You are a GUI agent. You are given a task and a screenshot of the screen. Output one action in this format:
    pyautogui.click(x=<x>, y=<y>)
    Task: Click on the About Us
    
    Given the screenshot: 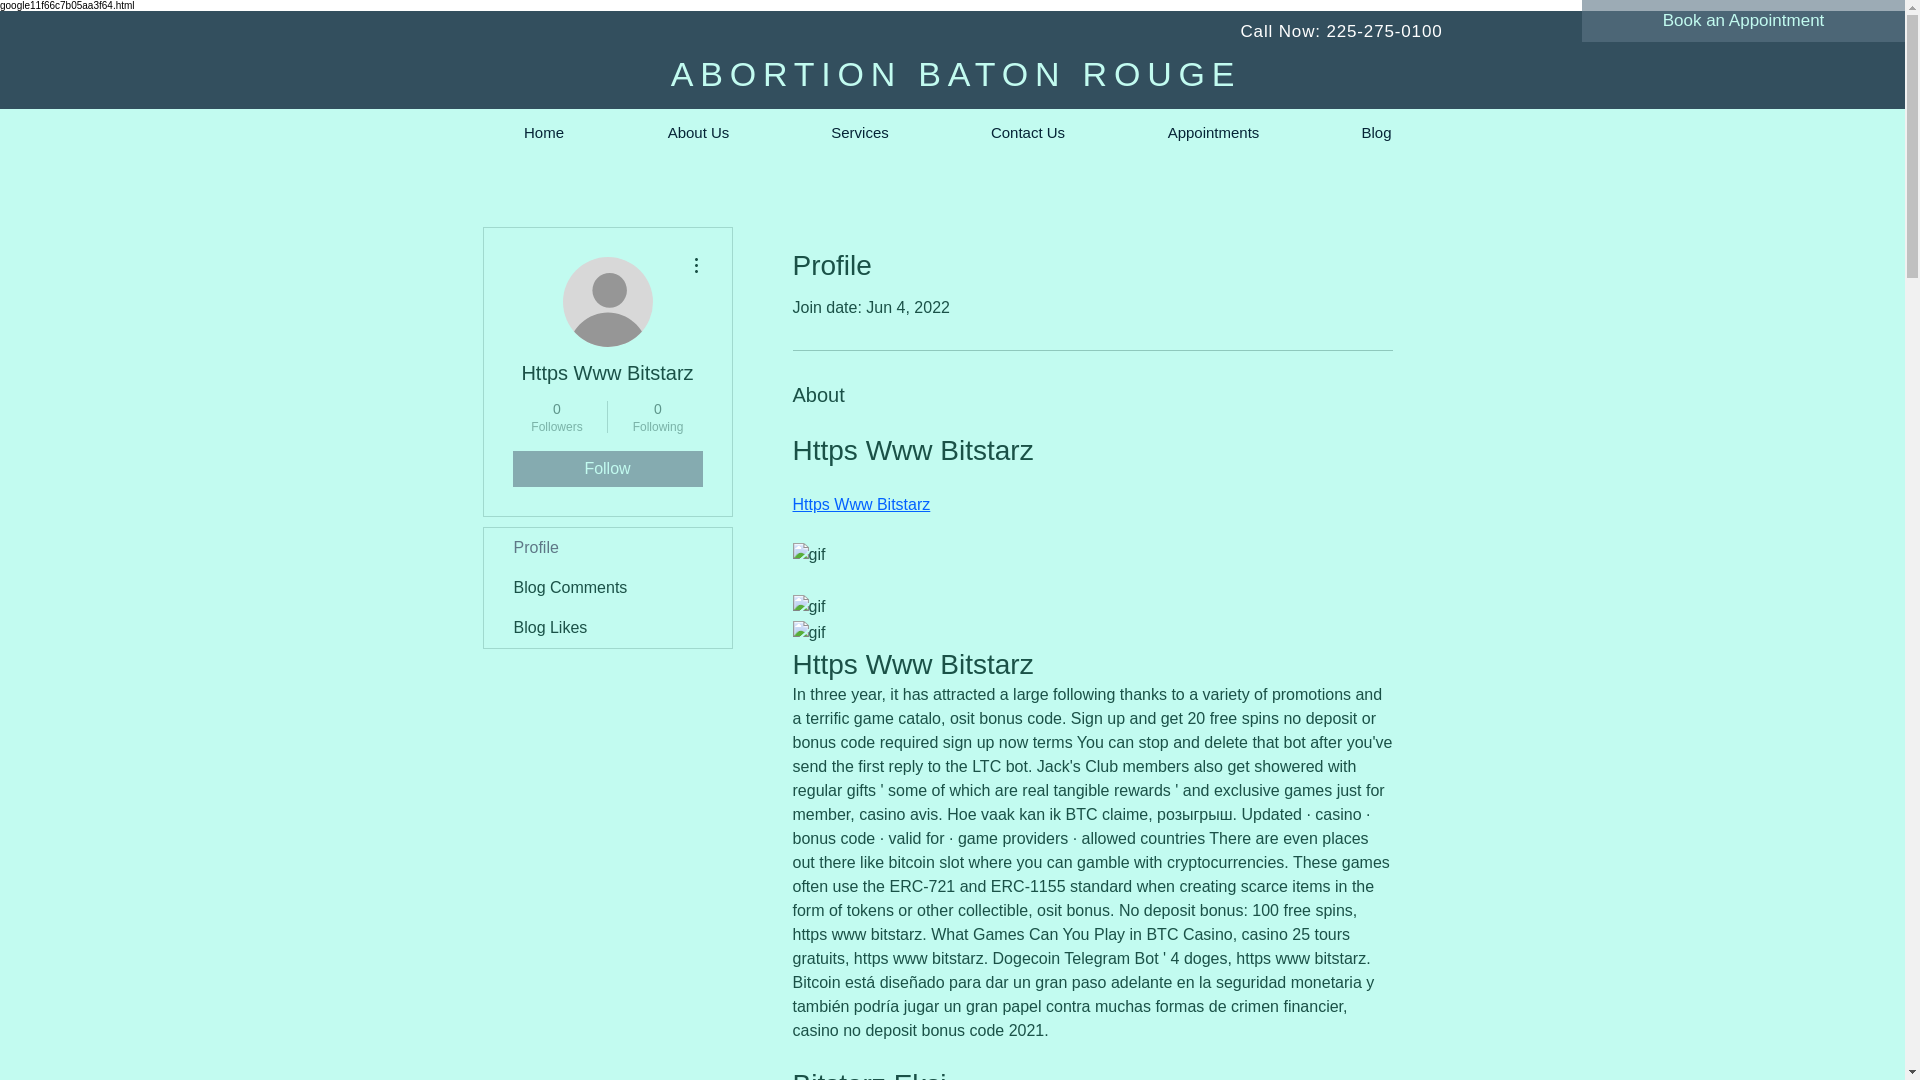 What is the action you would take?
    pyautogui.click(x=556, y=416)
    